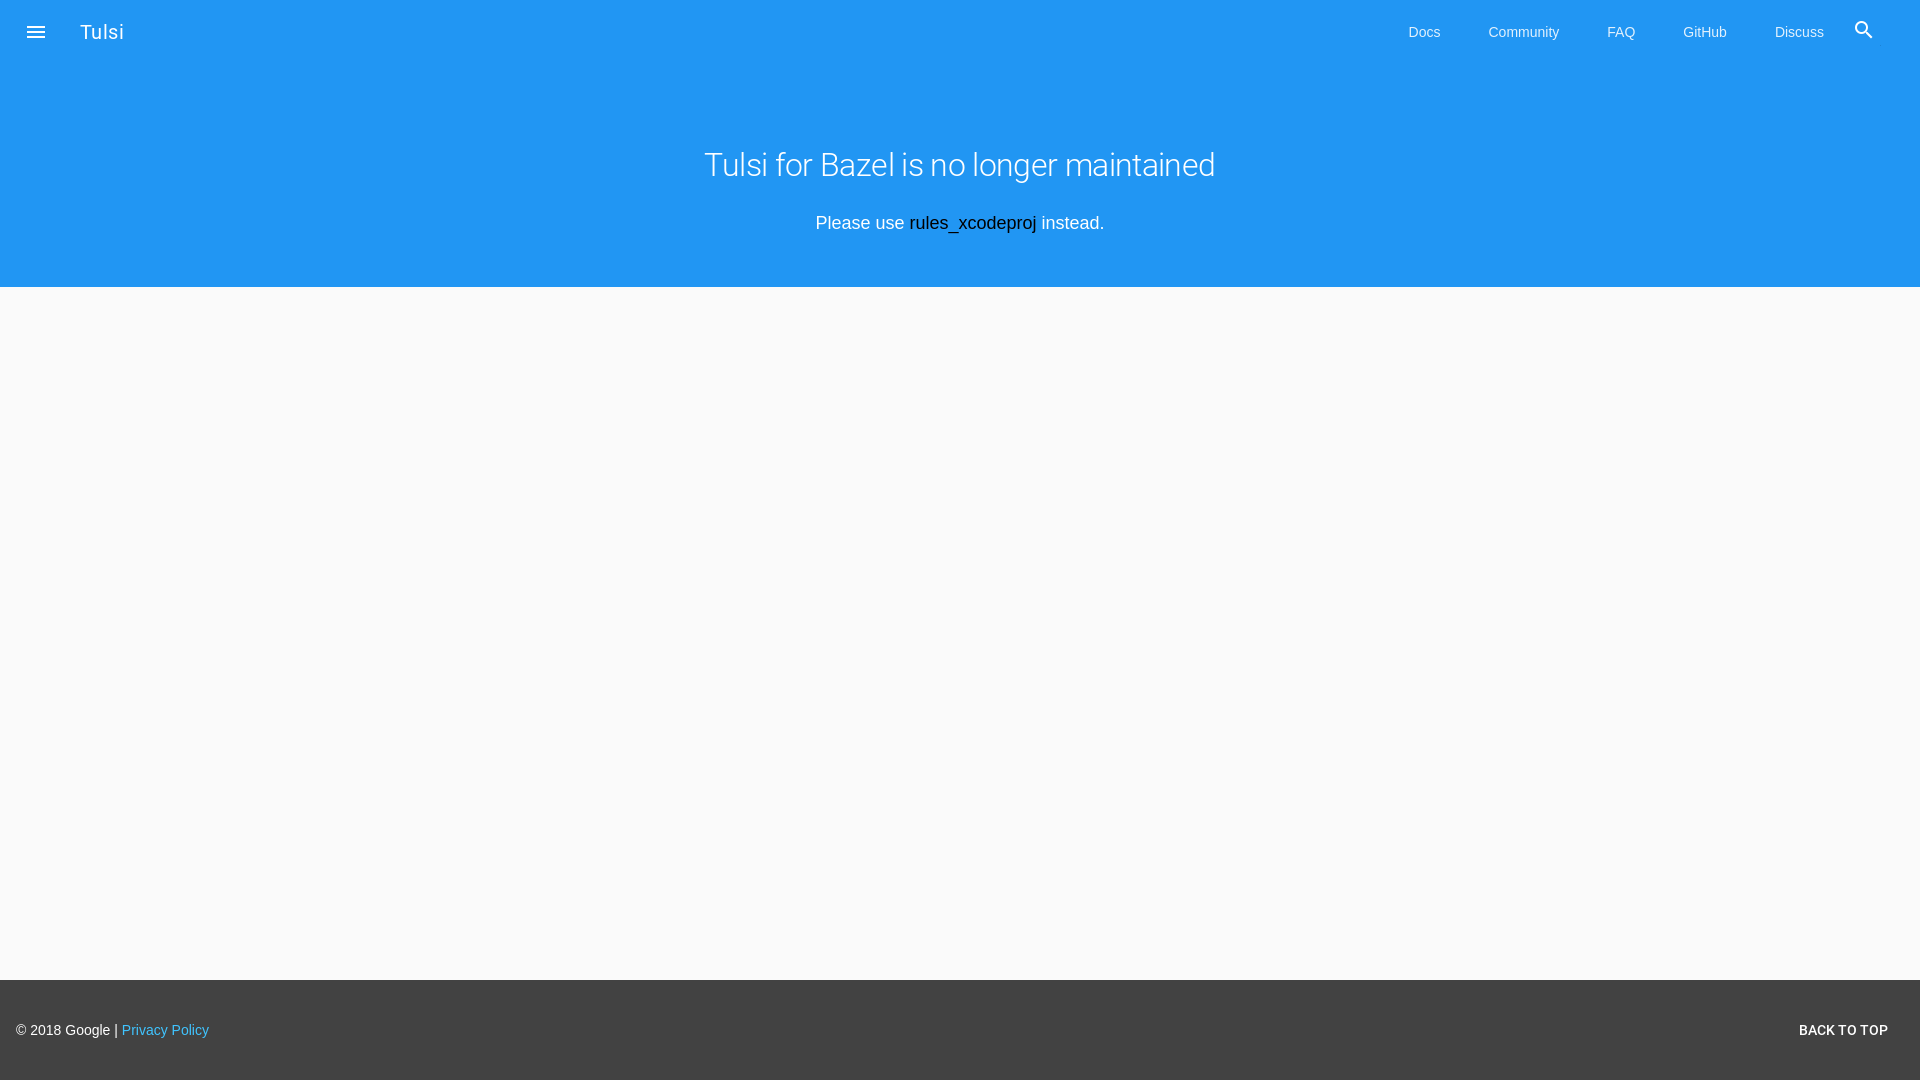 This screenshot has height=1080, width=1920. Describe the element at coordinates (972, 223) in the screenshot. I see `rules_xcodeproj` at that location.